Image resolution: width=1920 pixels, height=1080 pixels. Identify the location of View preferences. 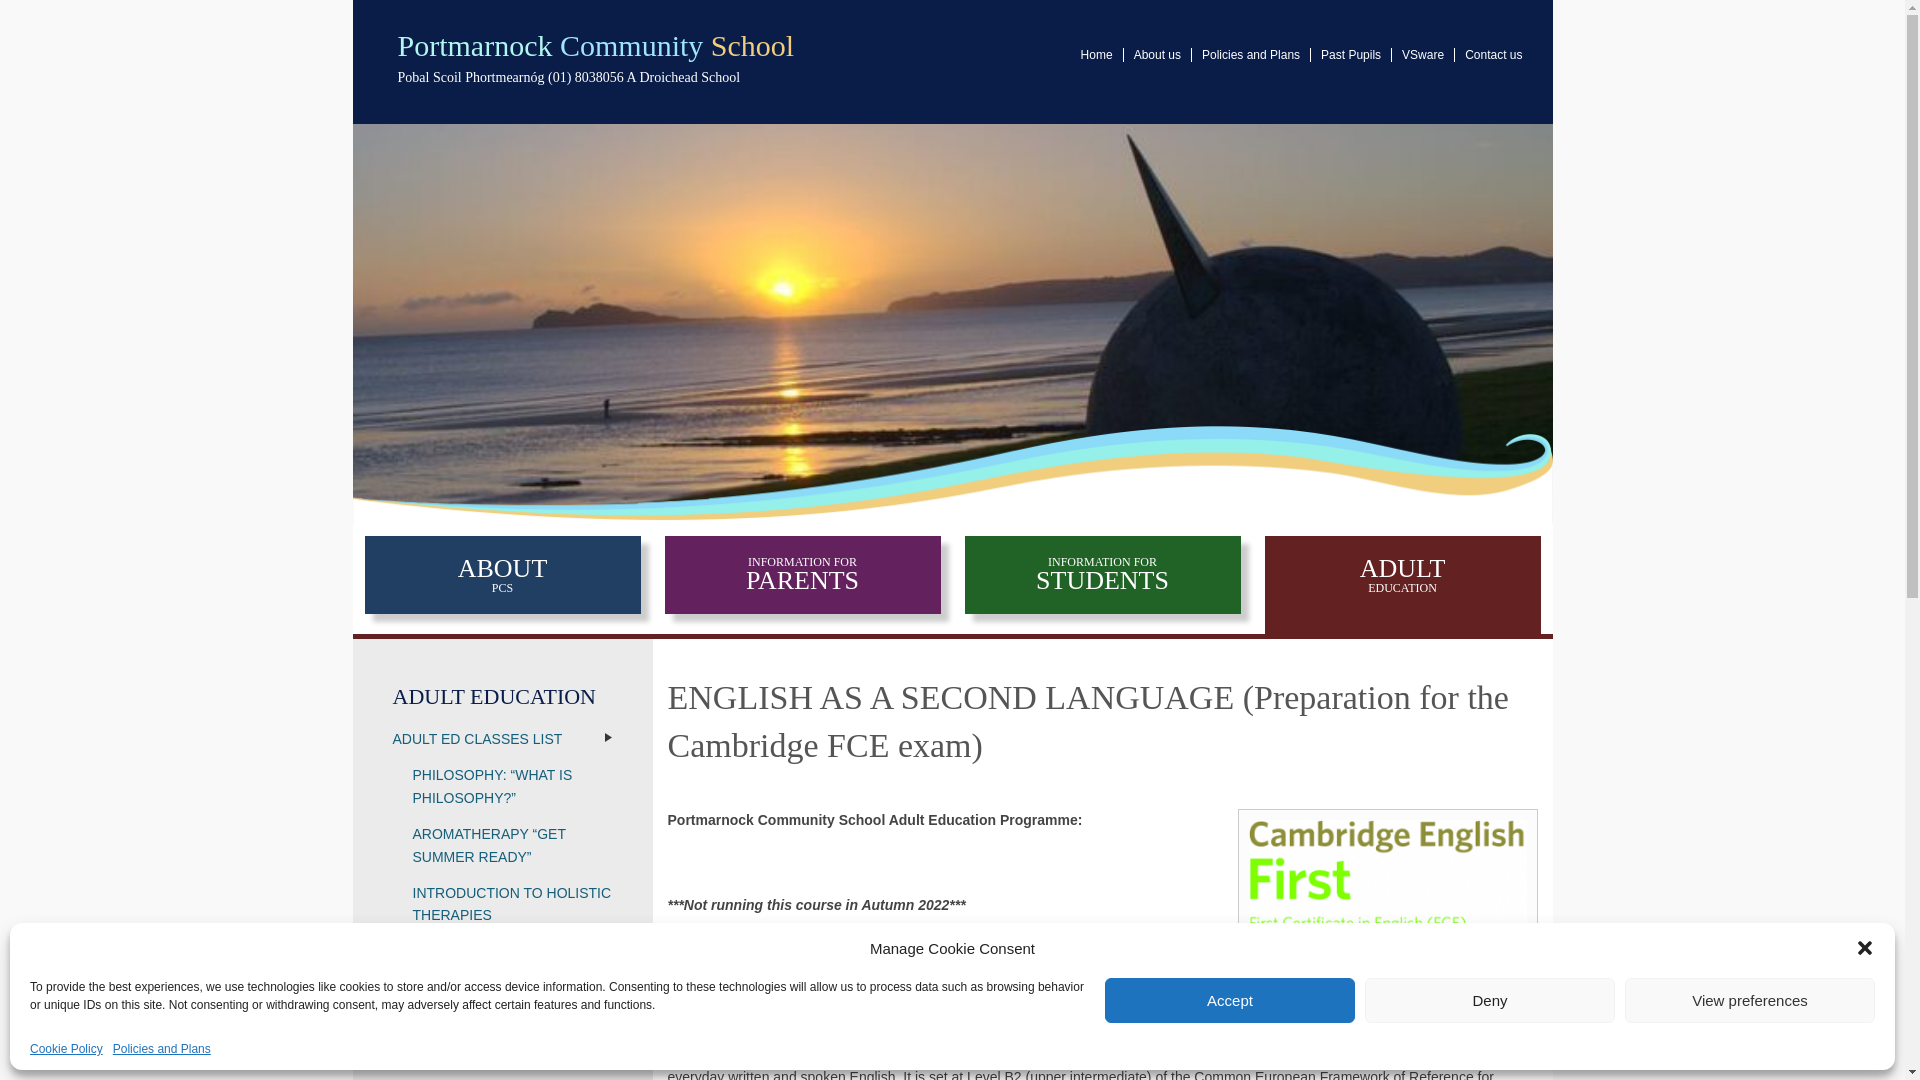
(1750, 1000).